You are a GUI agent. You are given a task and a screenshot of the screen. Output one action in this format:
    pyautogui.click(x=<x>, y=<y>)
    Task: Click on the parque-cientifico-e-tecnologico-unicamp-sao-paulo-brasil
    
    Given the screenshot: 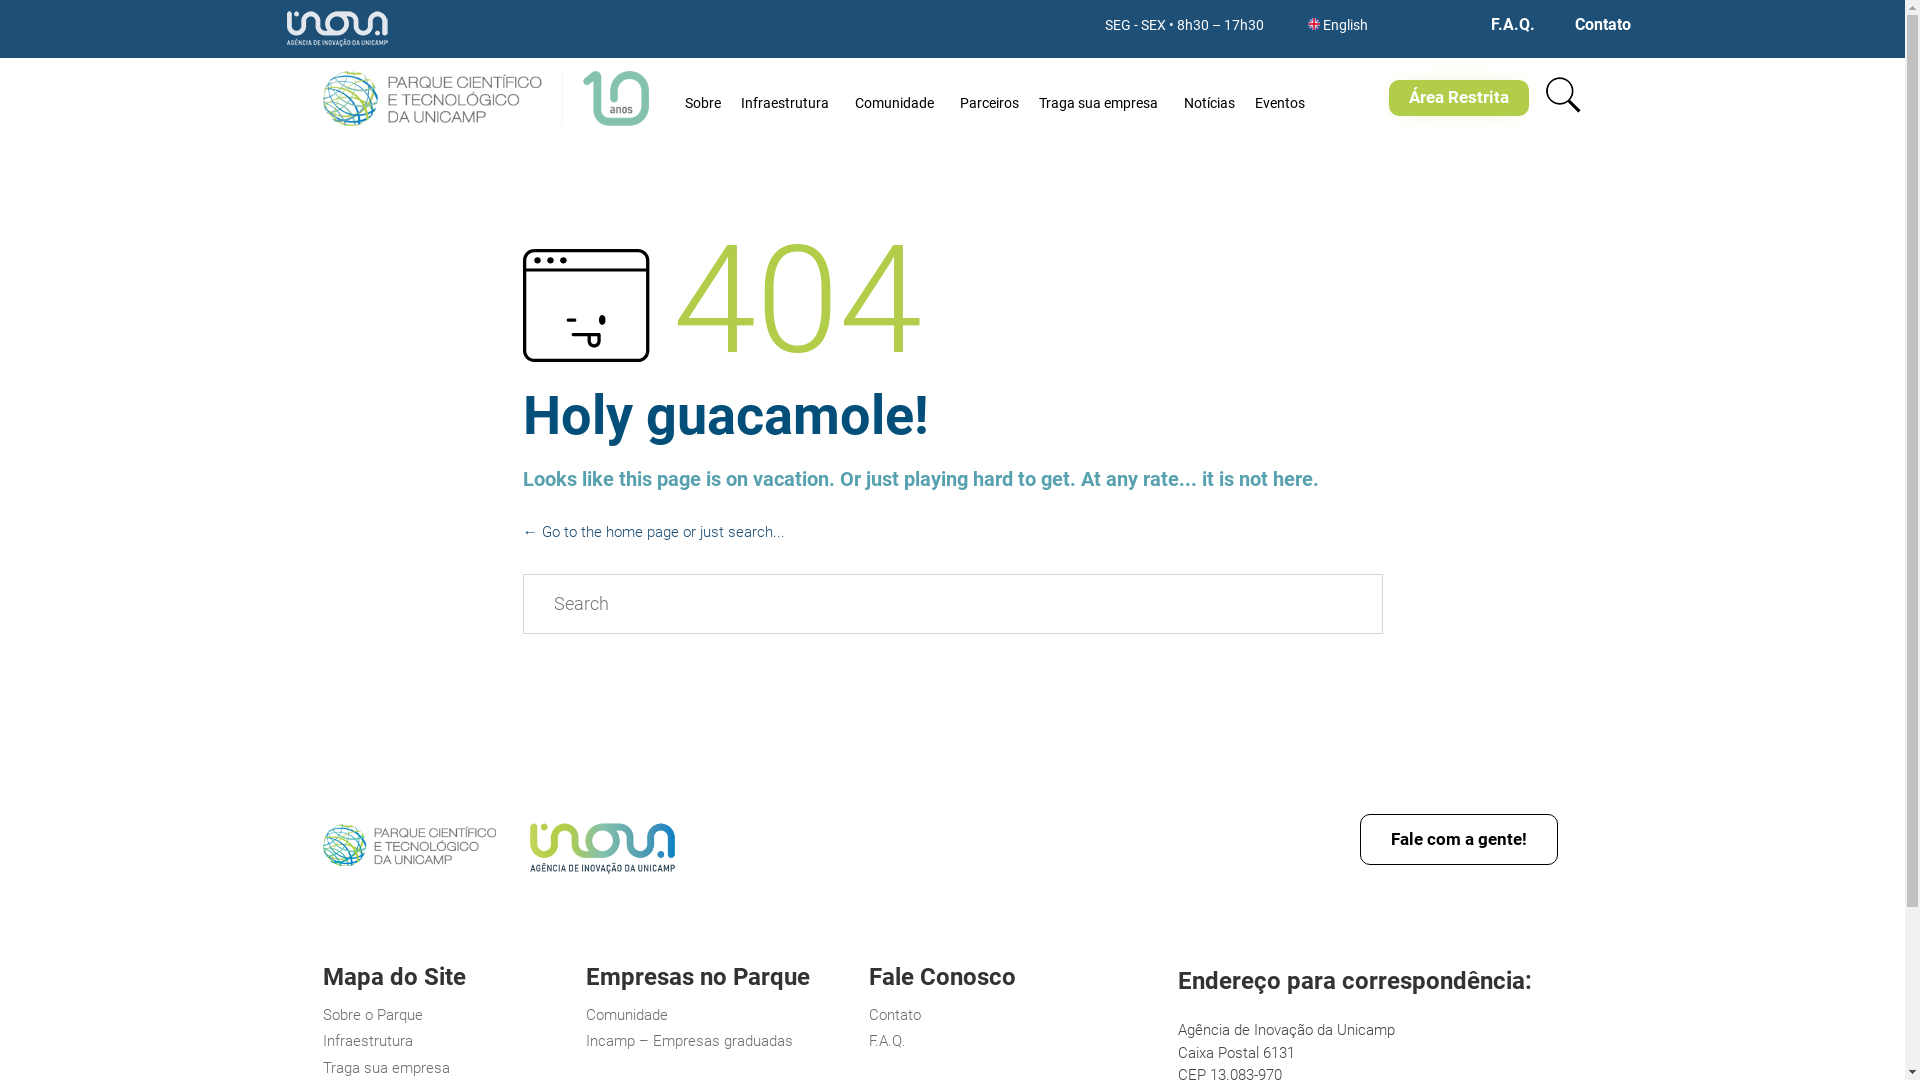 What is the action you would take?
    pyautogui.click(x=408, y=861)
    